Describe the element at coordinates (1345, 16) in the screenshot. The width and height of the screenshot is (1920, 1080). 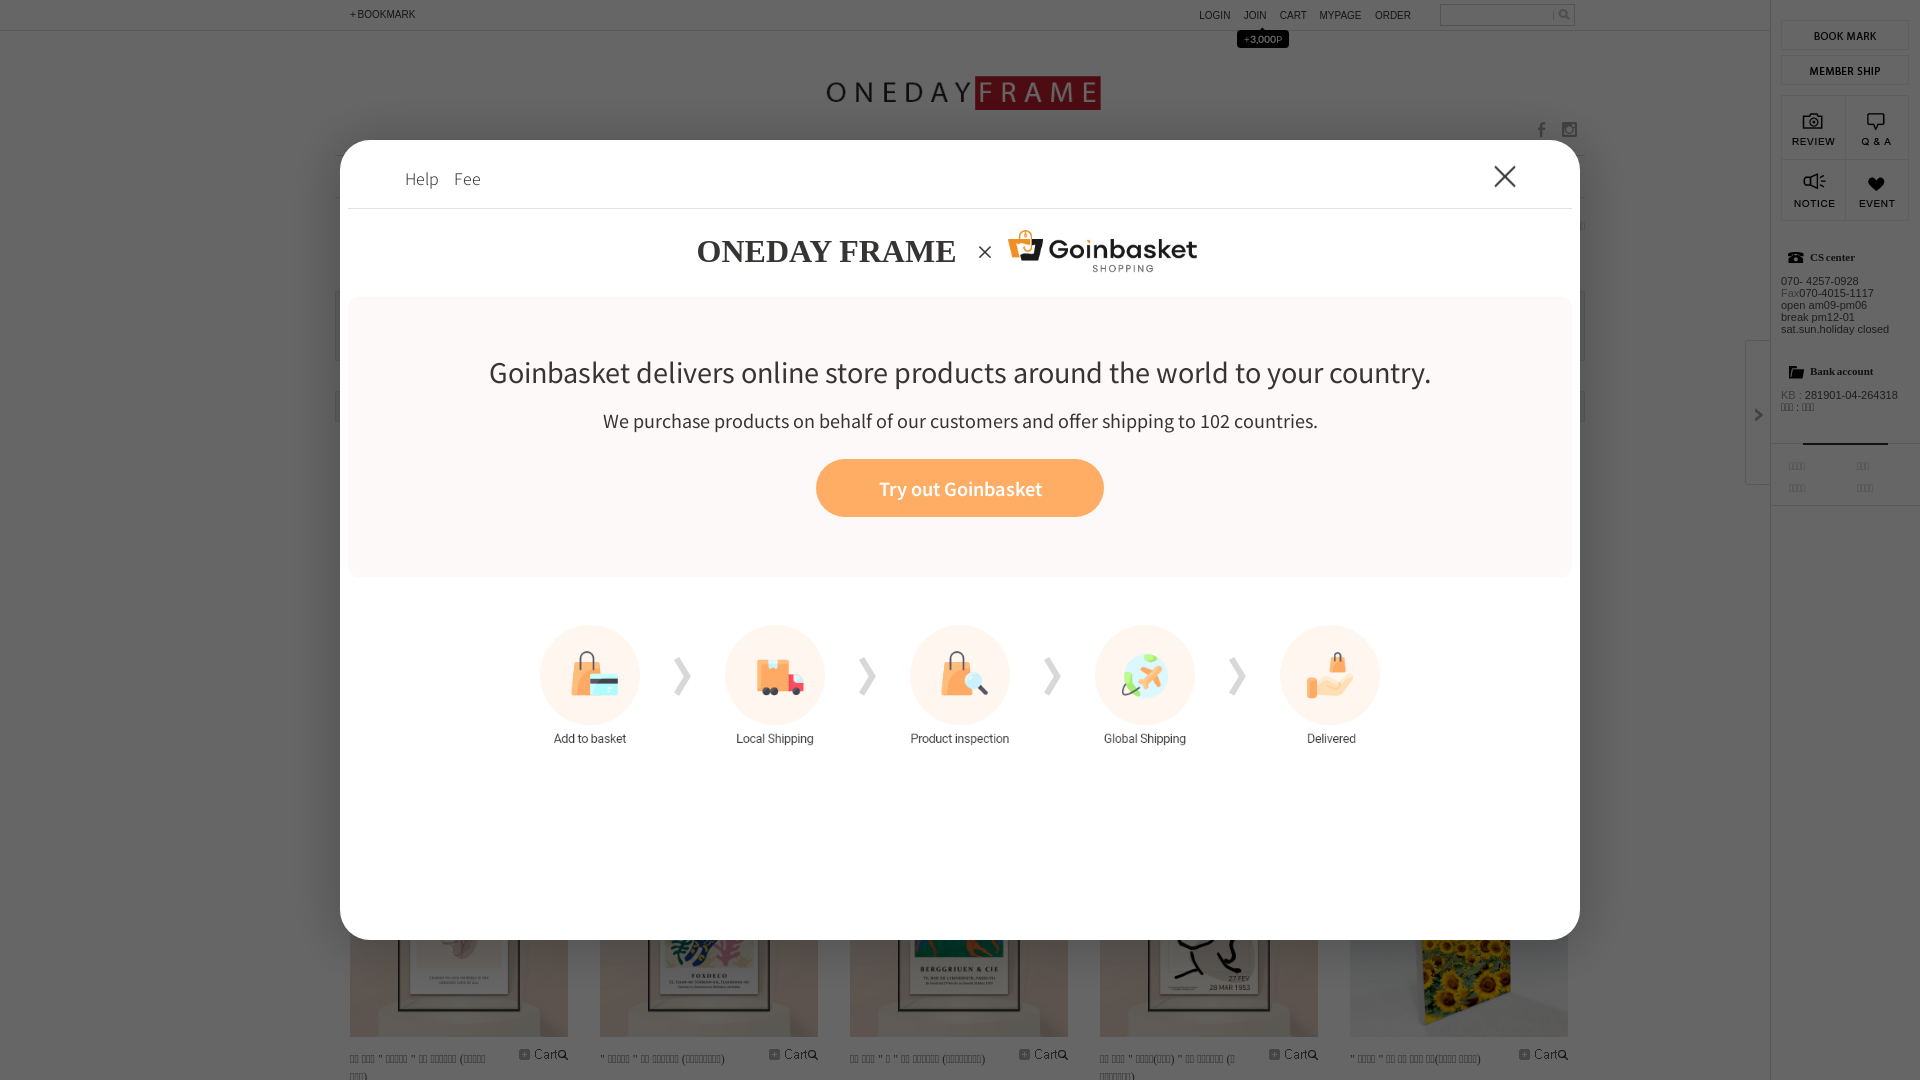
I see `MYPAGE` at that location.